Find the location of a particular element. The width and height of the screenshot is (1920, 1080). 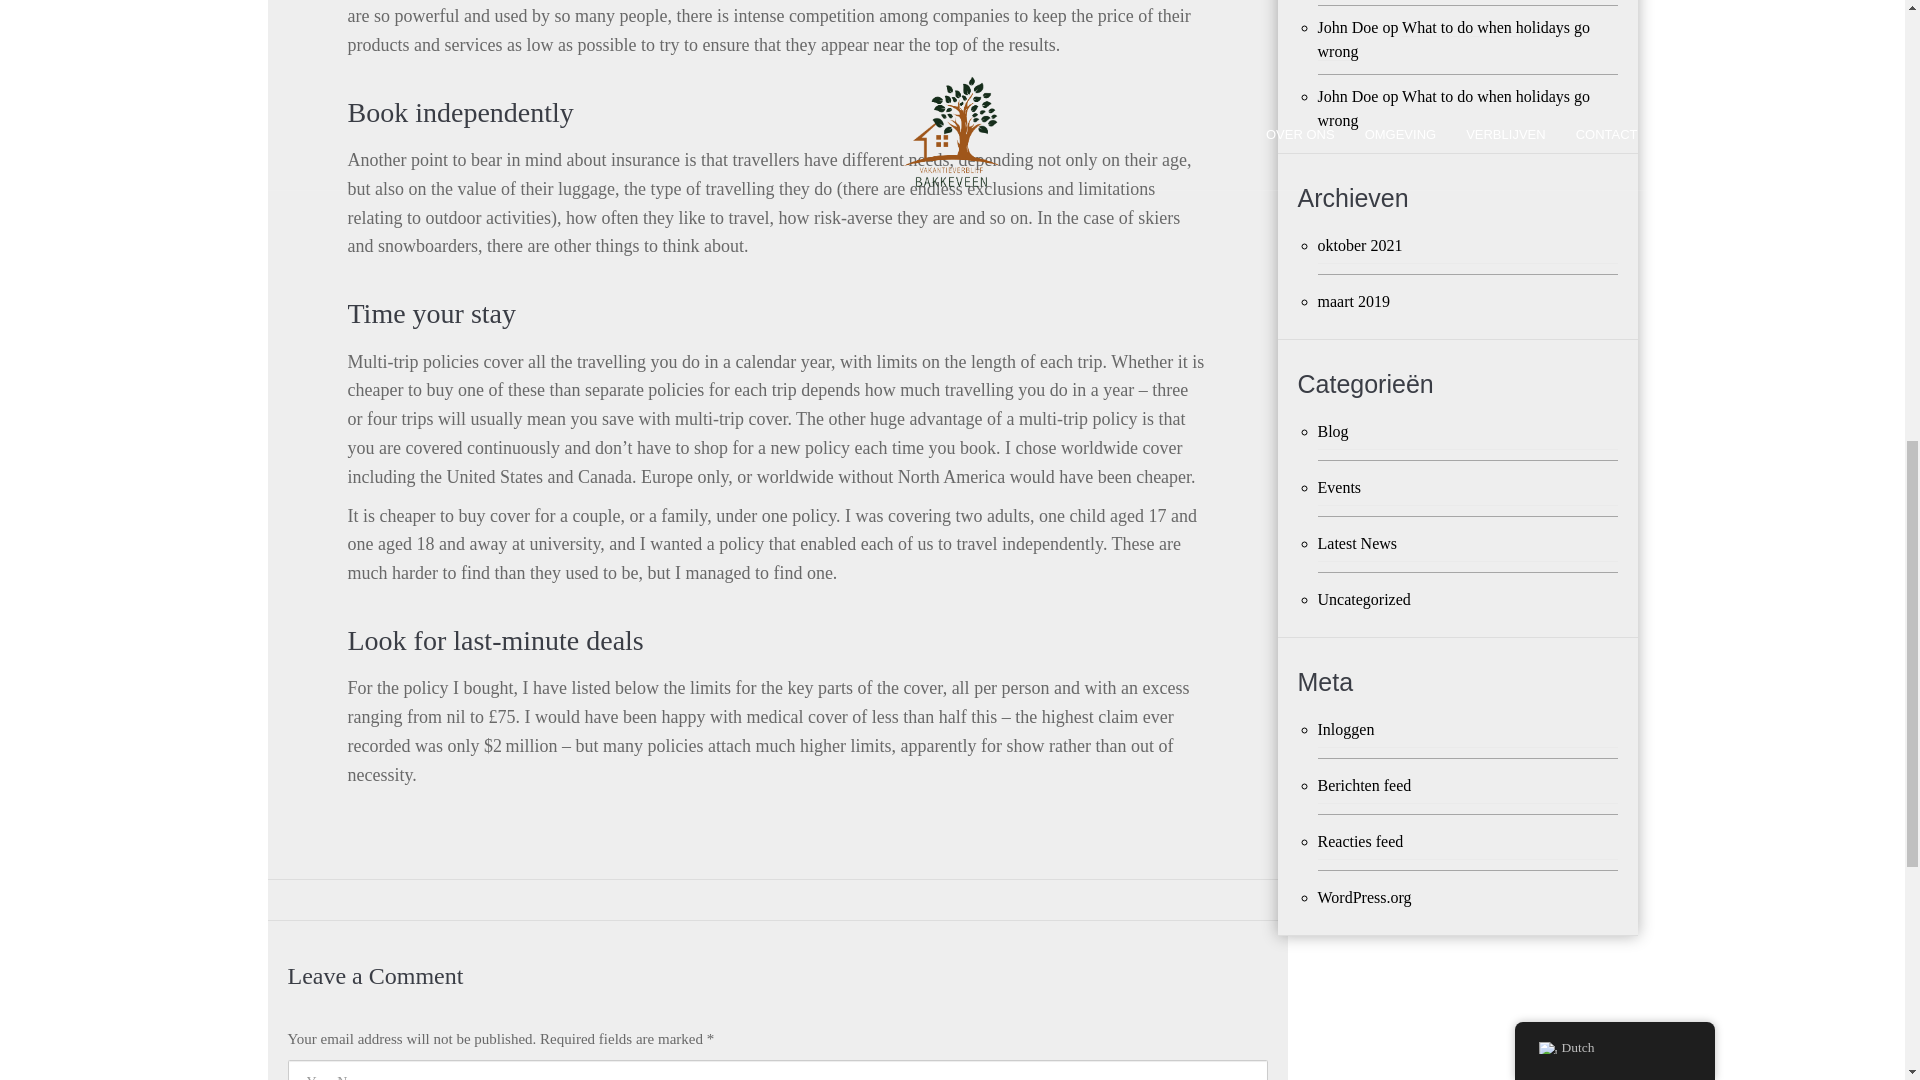

What to do when holidays go wrong is located at coordinates (1454, 108).